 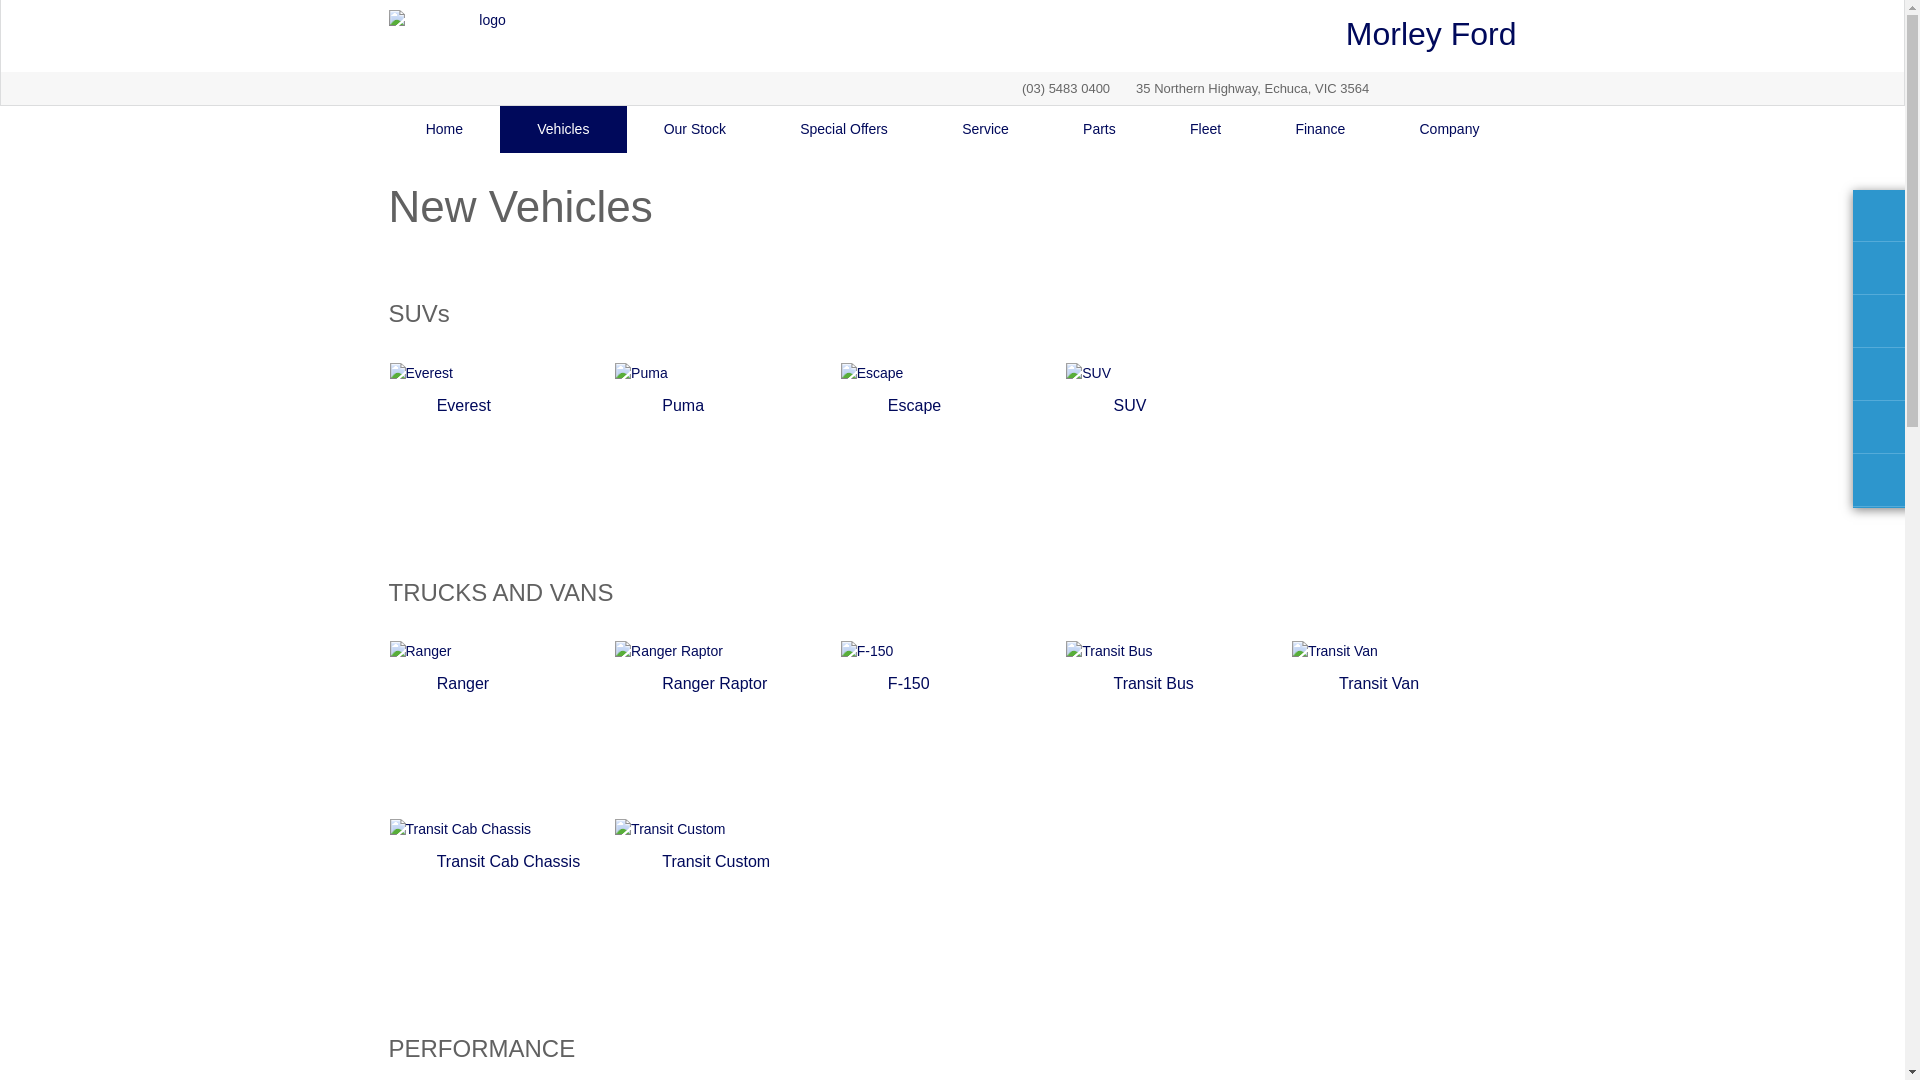 What do you see at coordinates (1178, 729) in the screenshot?
I see `Transit Bus` at bounding box center [1178, 729].